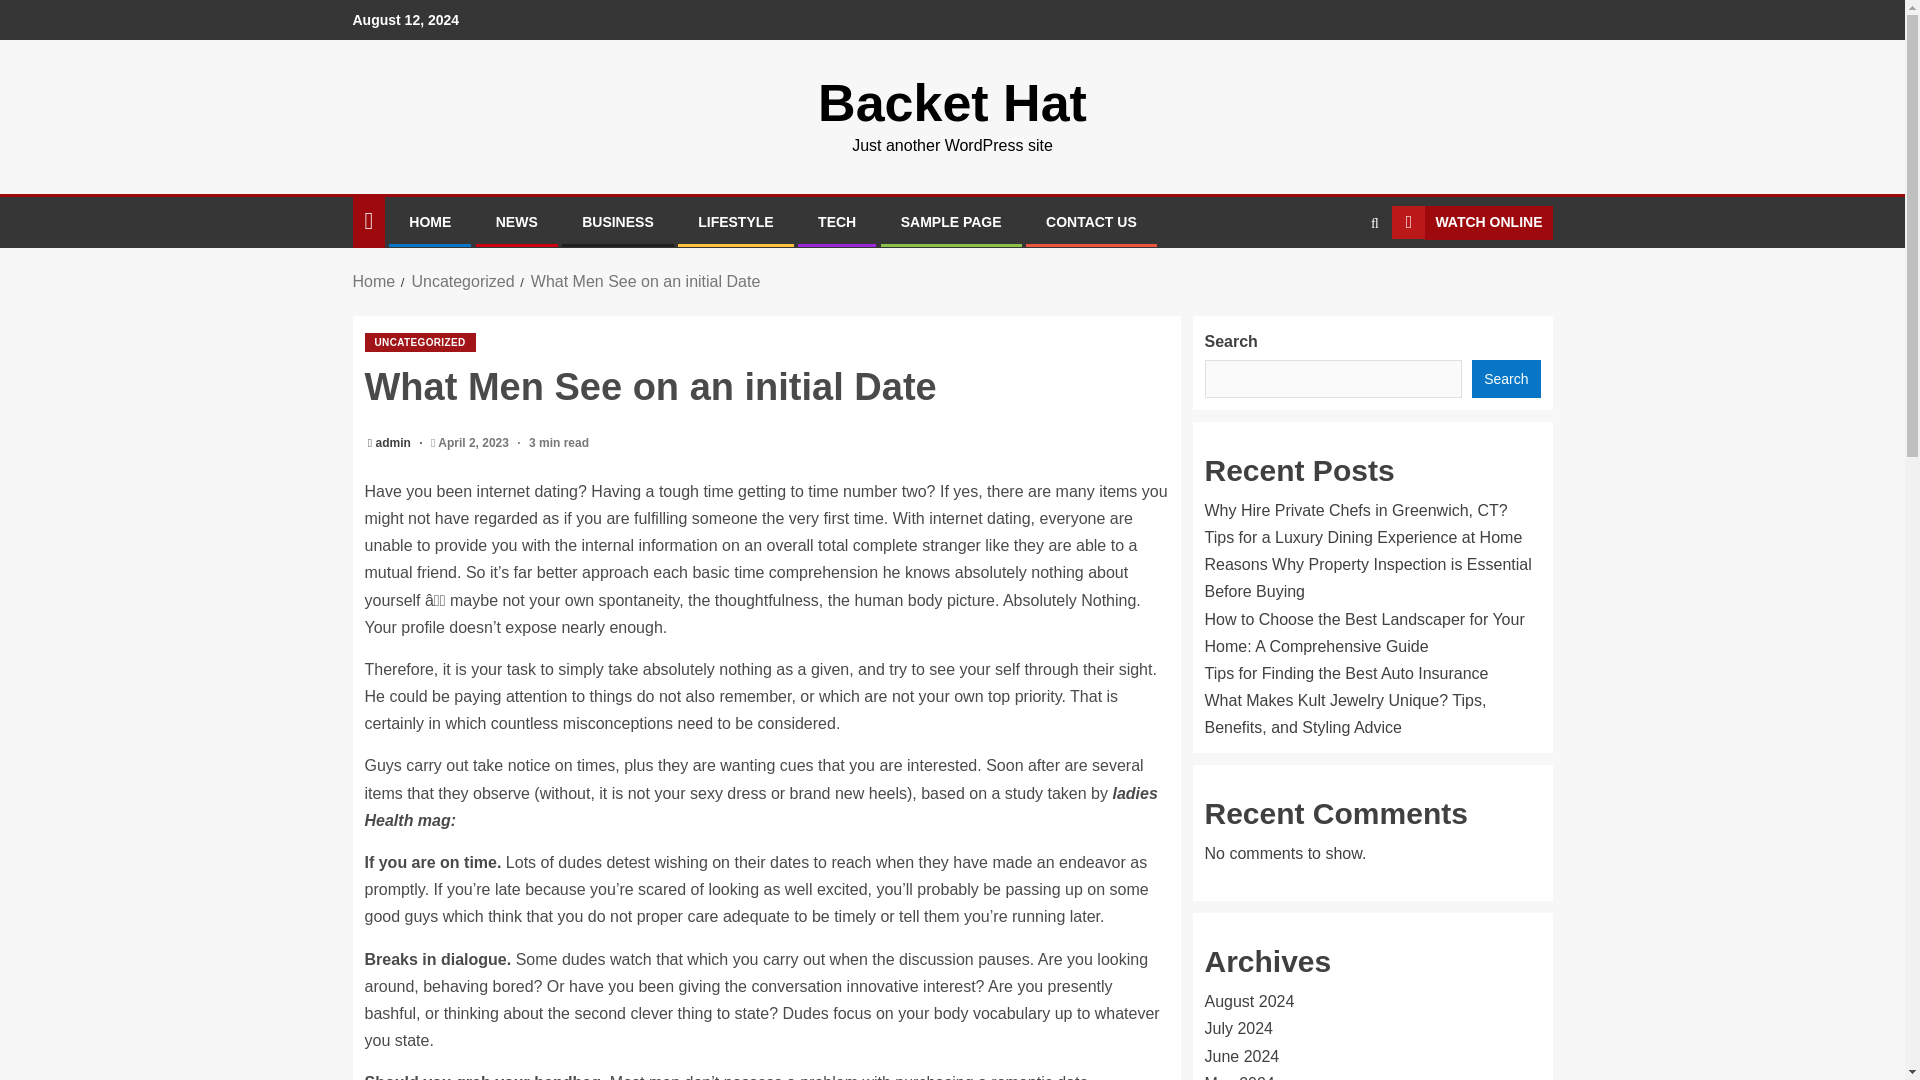  I want to click on LIFESTYLE, so click(736, 222).